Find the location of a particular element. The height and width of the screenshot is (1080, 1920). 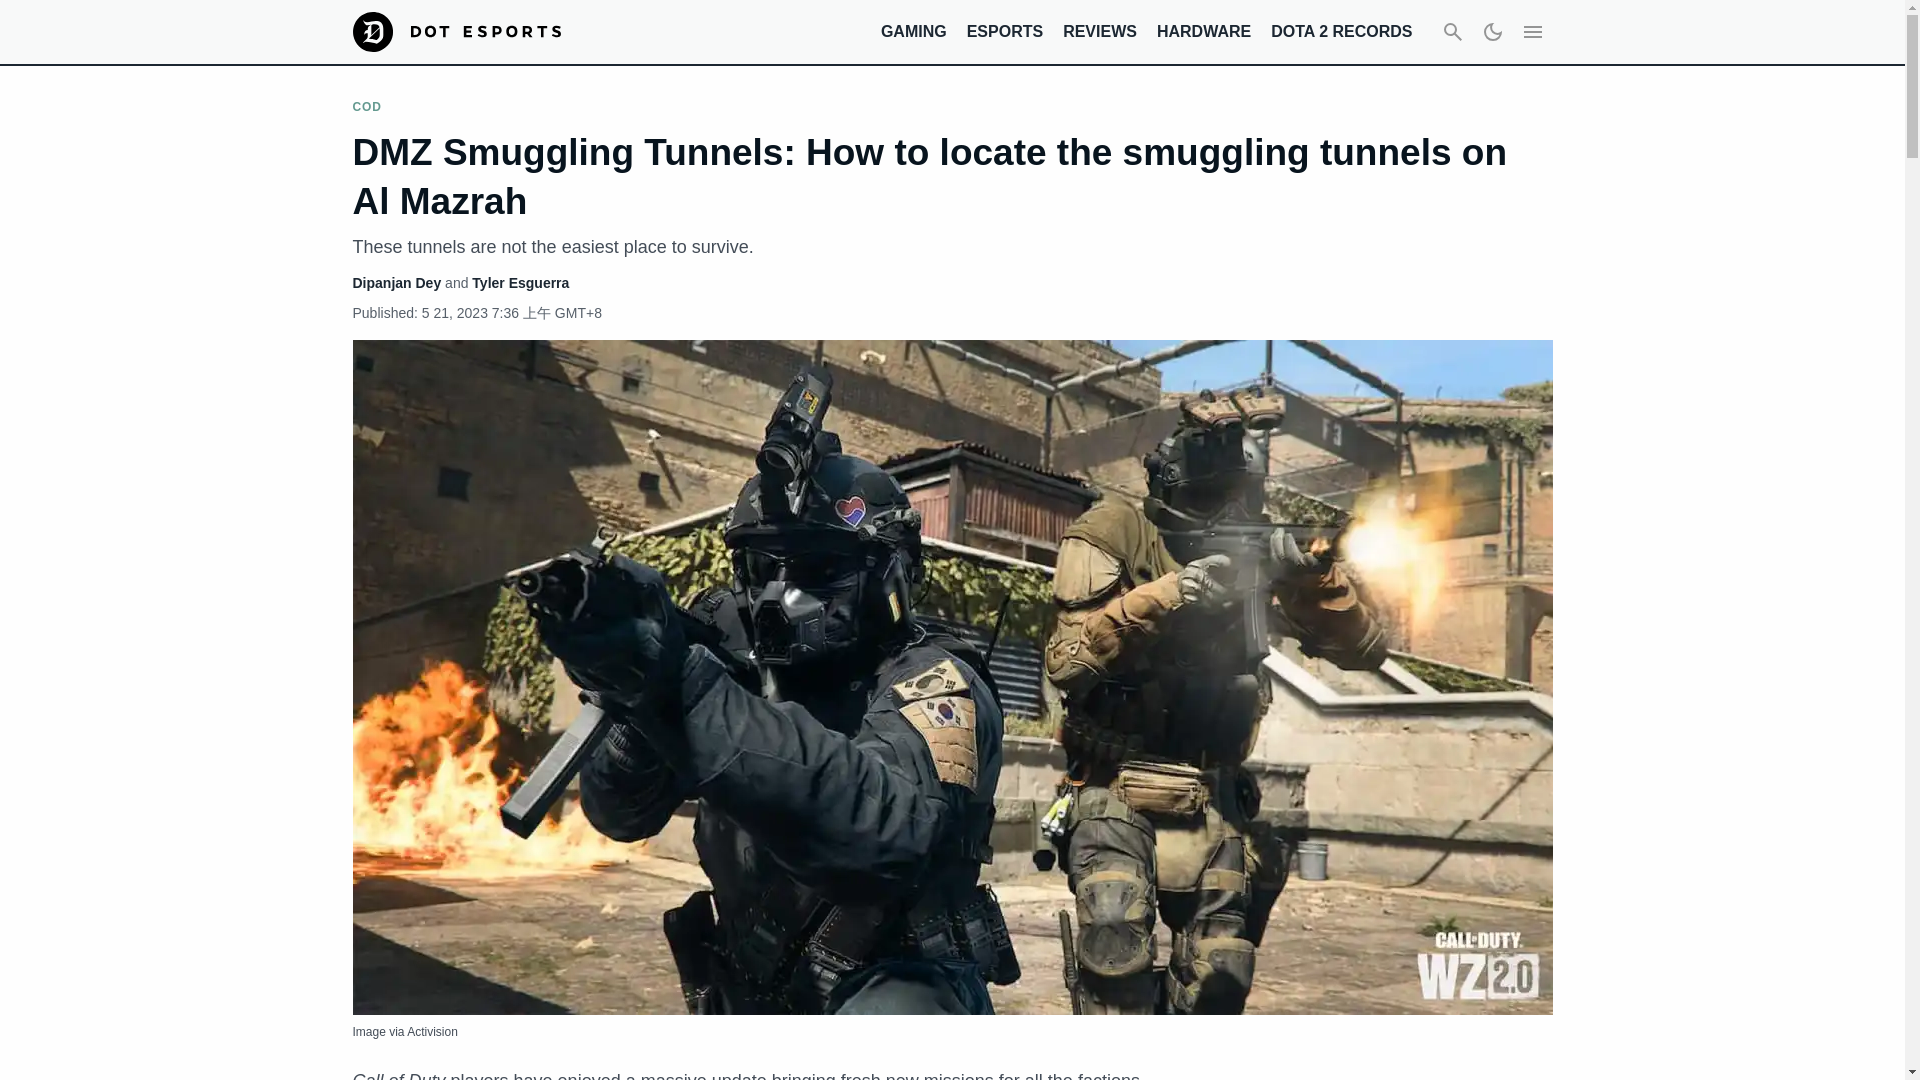

Dark Mode is located at coordinates (1492, 31).